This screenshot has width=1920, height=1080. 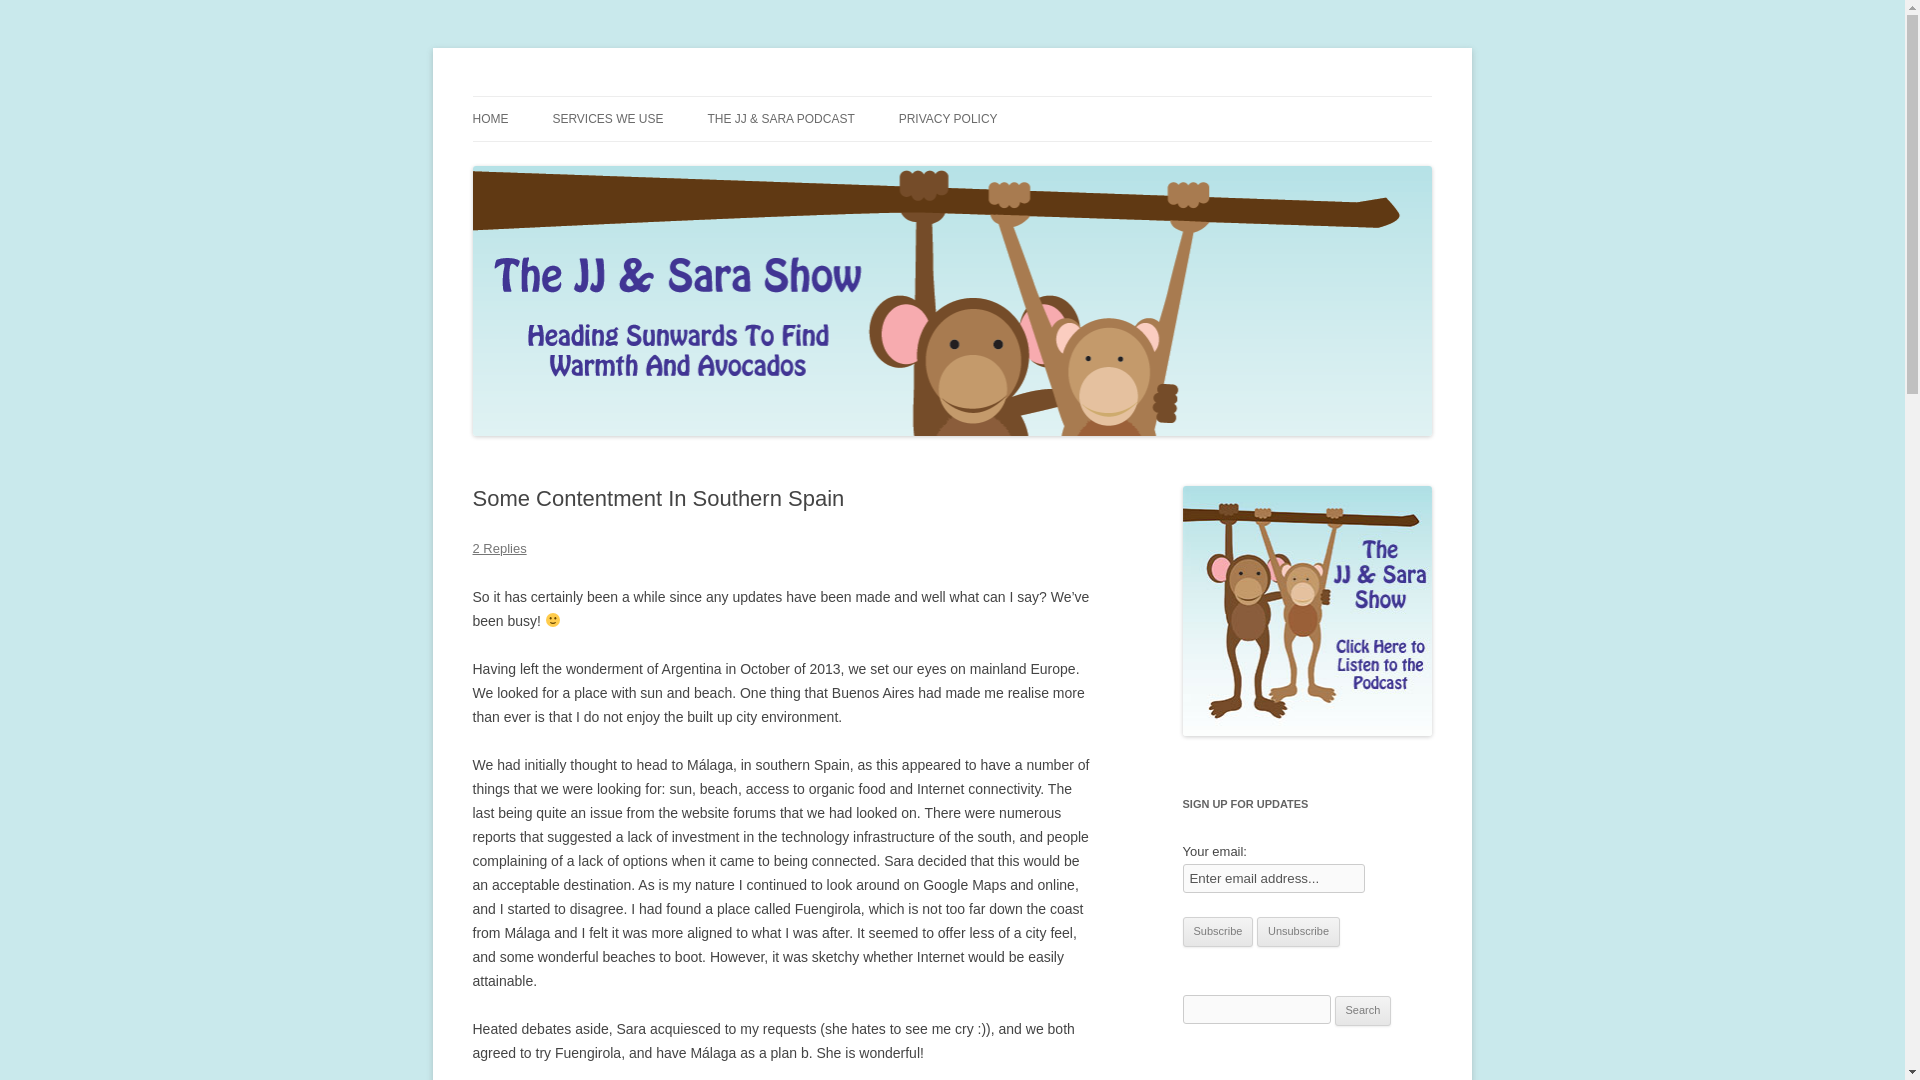 I want to click on Subscribe, so click(x=1218, y=932).